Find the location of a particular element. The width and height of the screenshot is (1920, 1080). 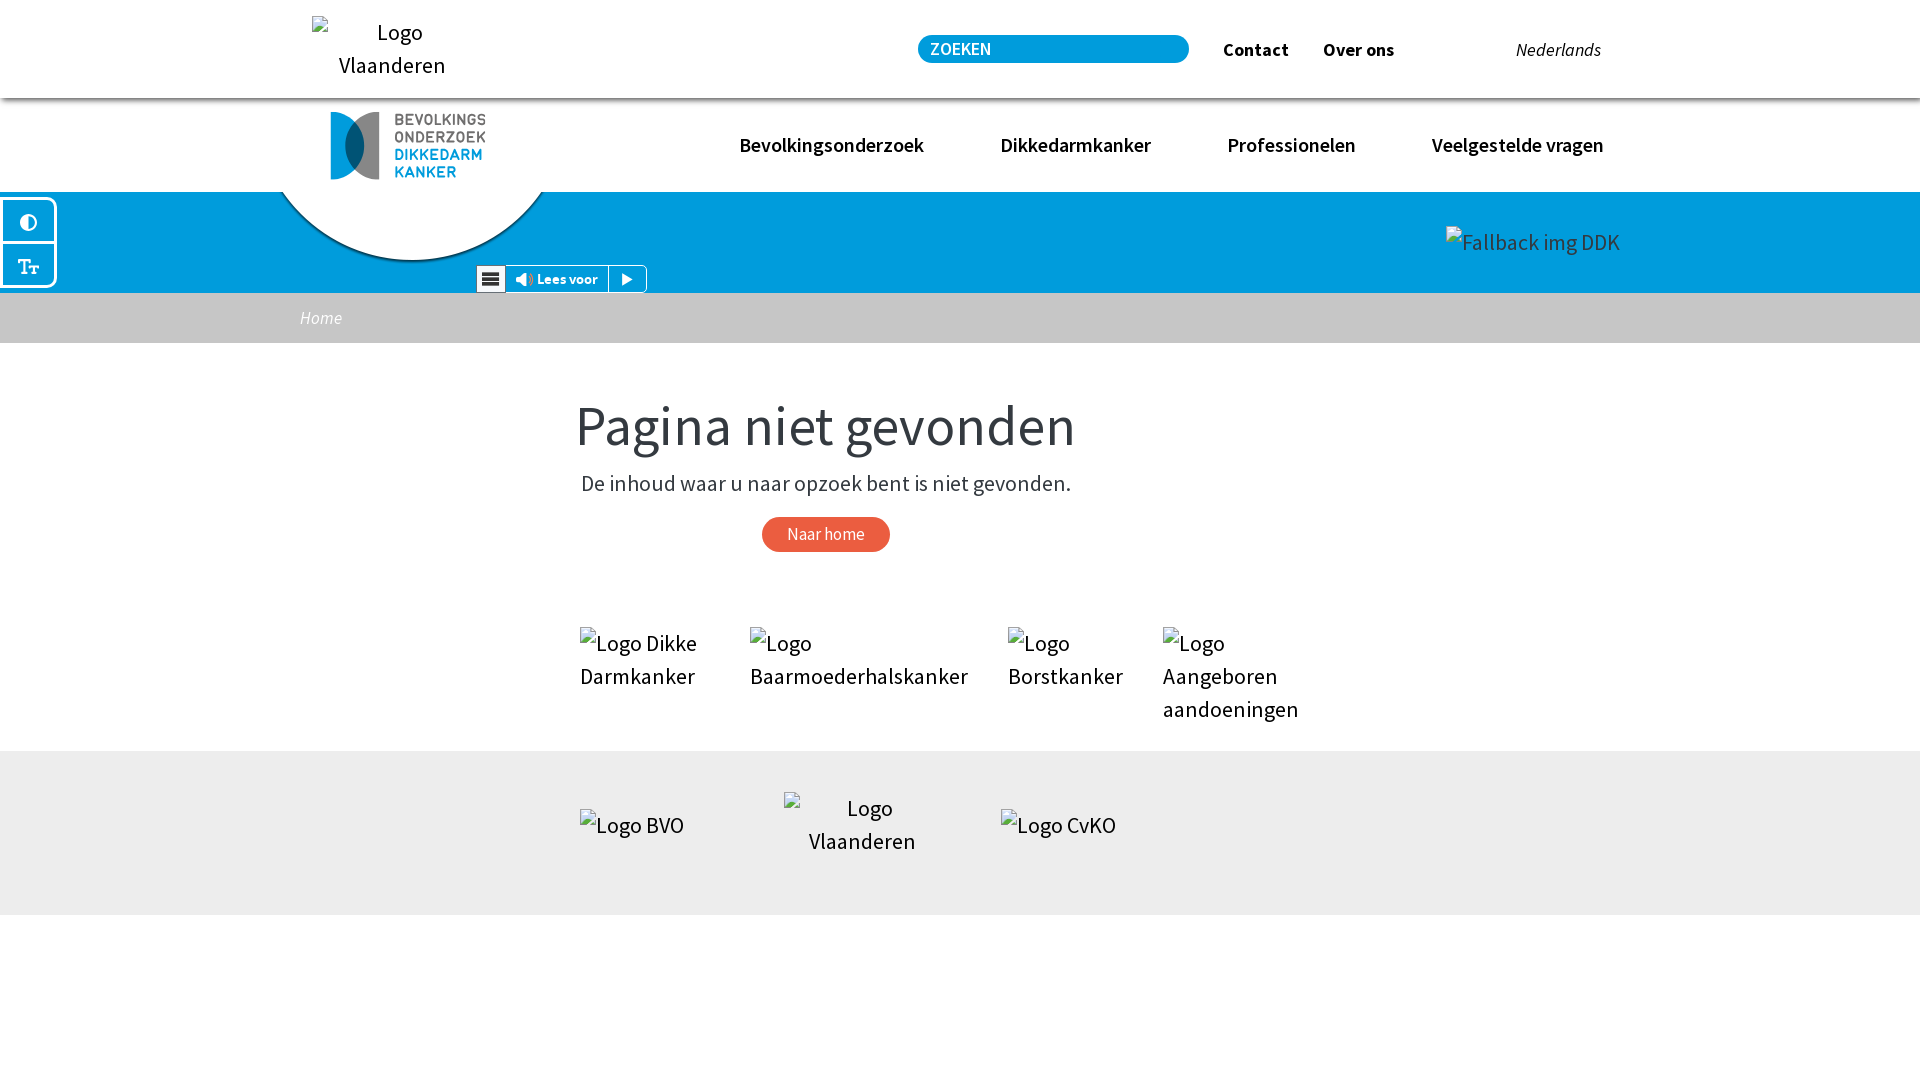

Professionelen is located at coordinates (1300, 145).